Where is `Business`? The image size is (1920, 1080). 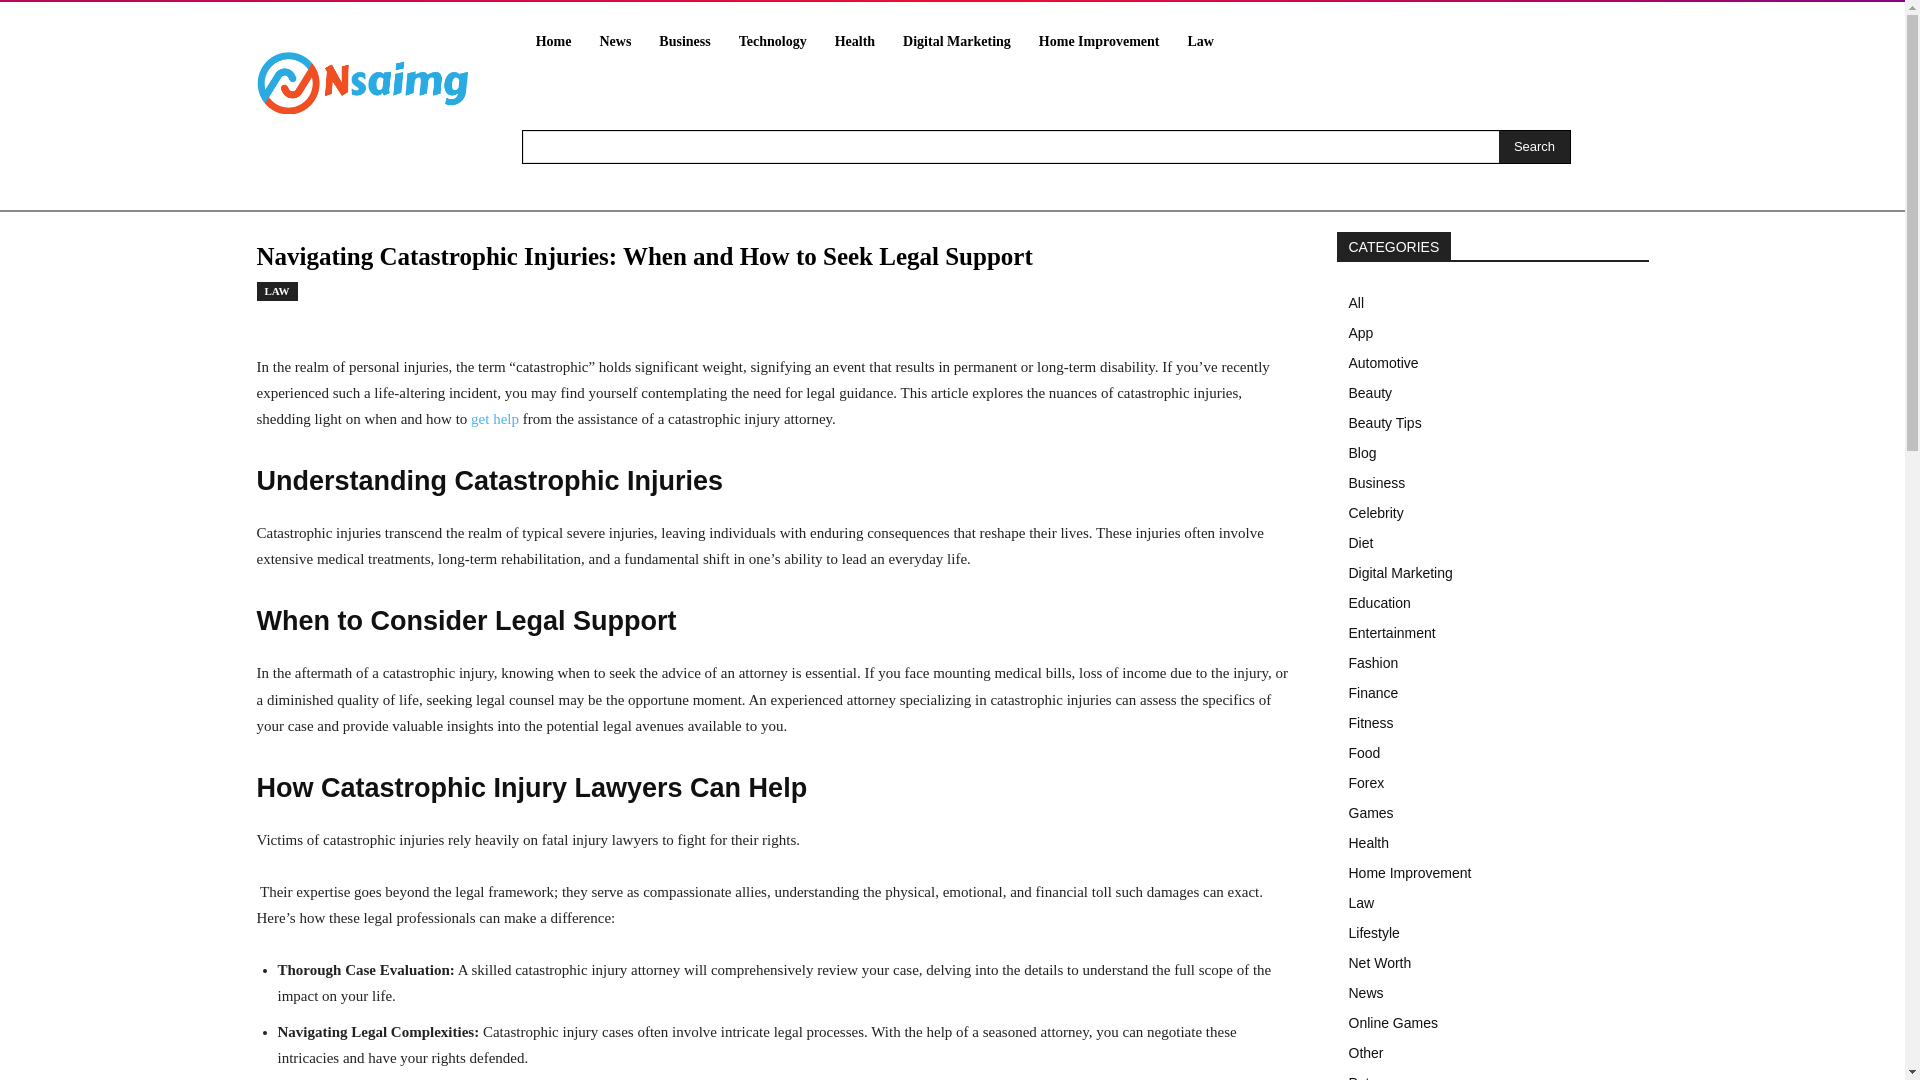
Business is located at coordinates (684, 42).